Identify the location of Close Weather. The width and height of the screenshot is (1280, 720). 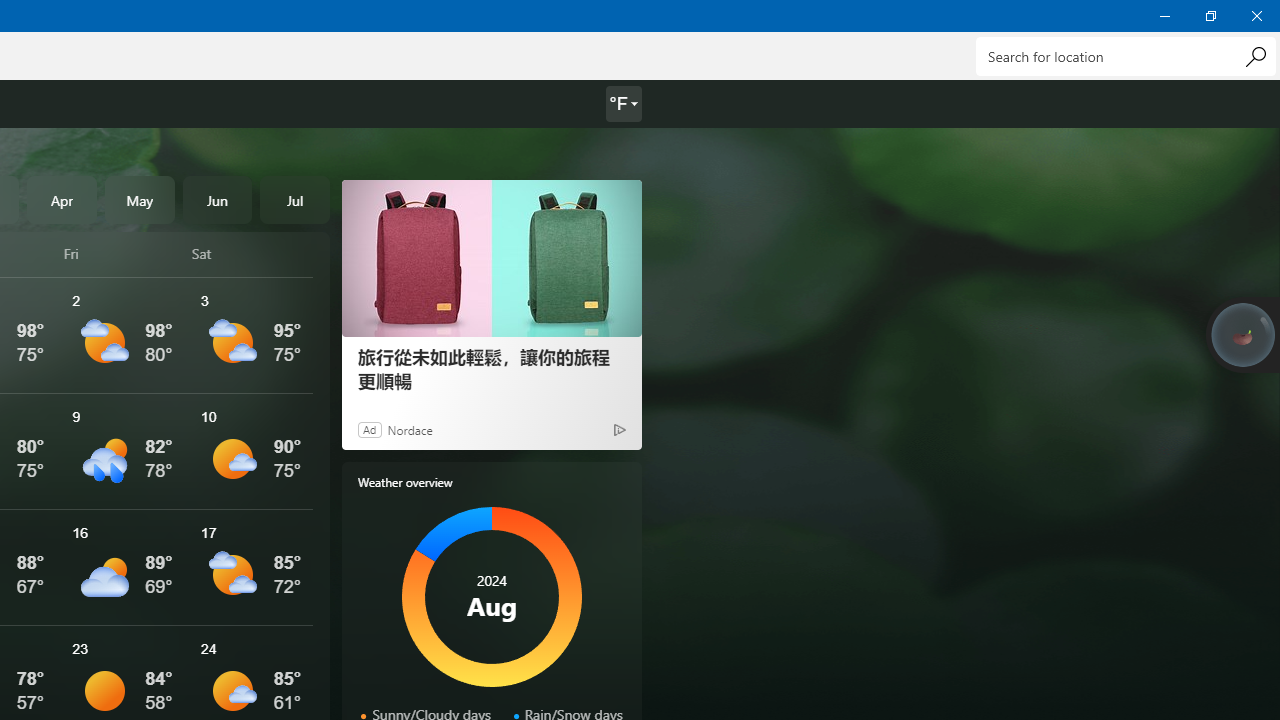
(1256, 16).